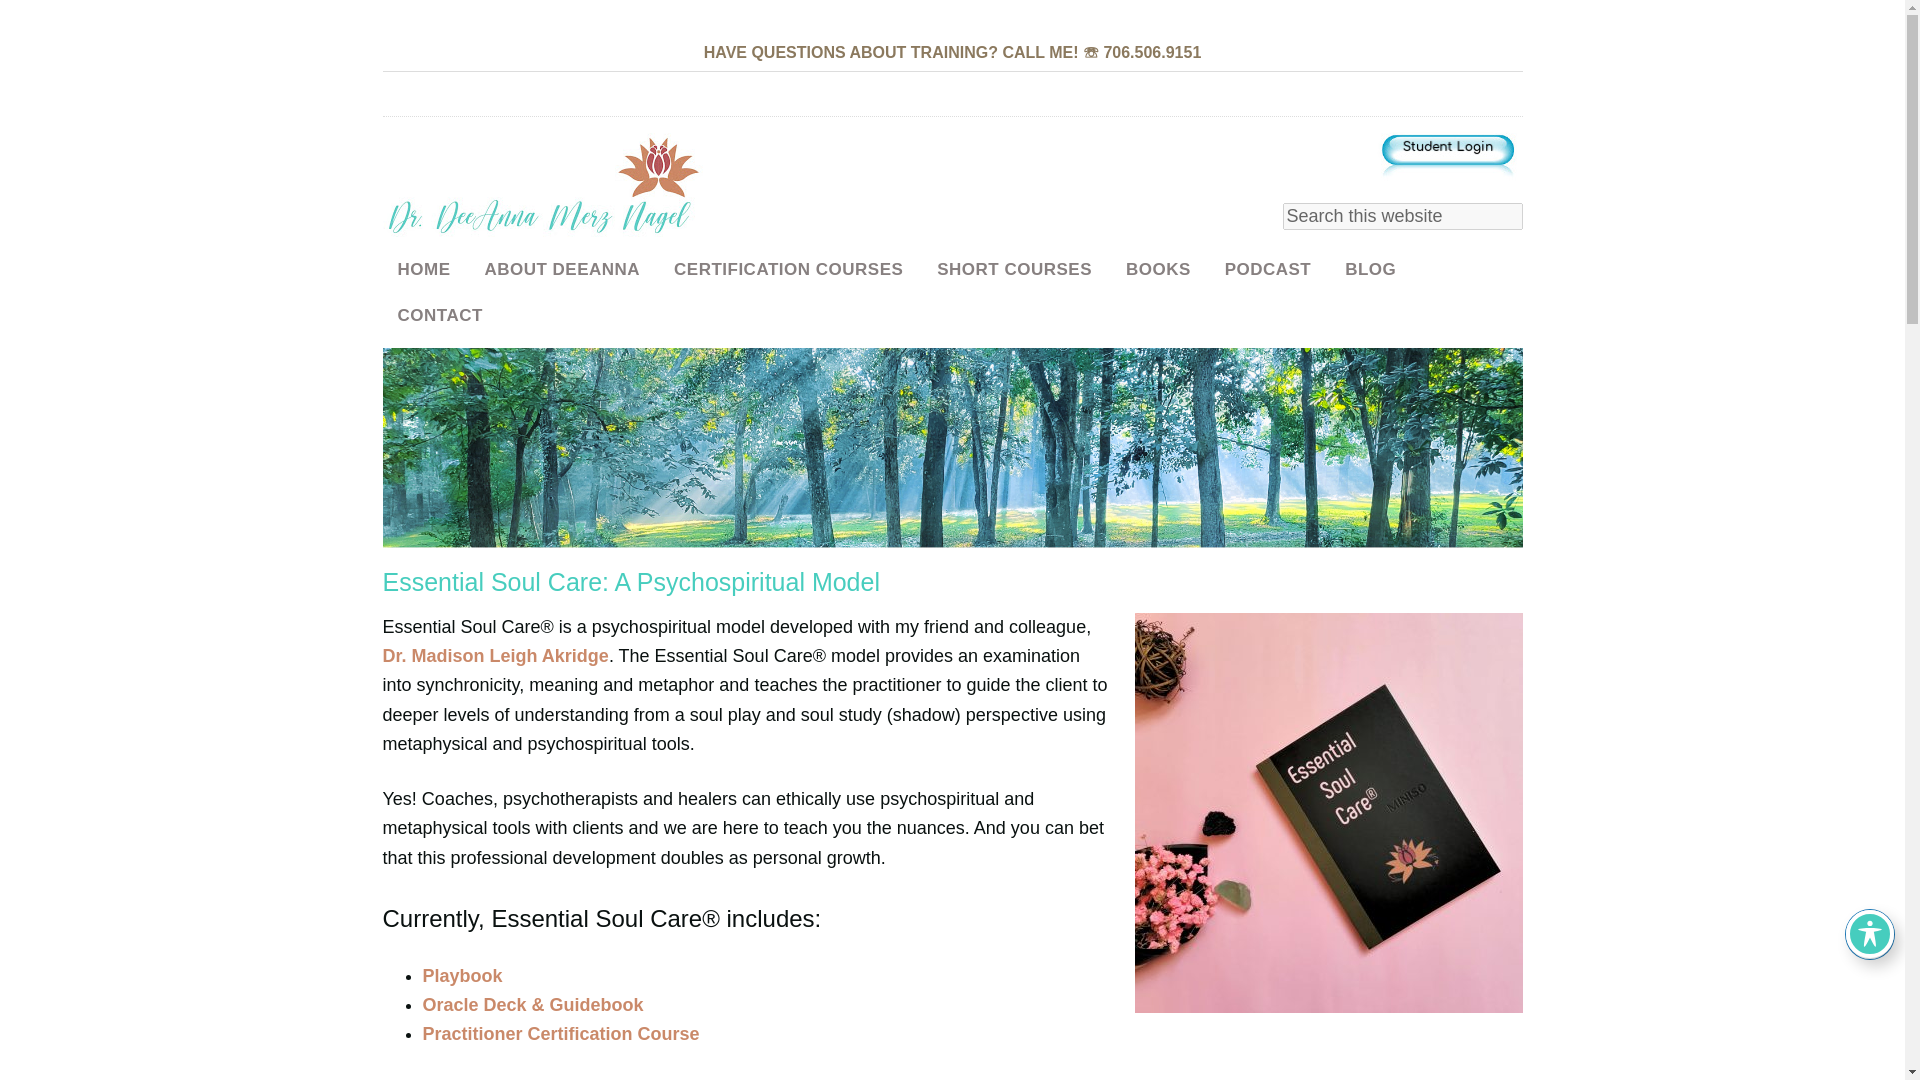  What do you see at coordinates (542, 187) in the screenshot?
I see `Dr. DeeAnna Merz Nagel` at bounding box center [542, 187].